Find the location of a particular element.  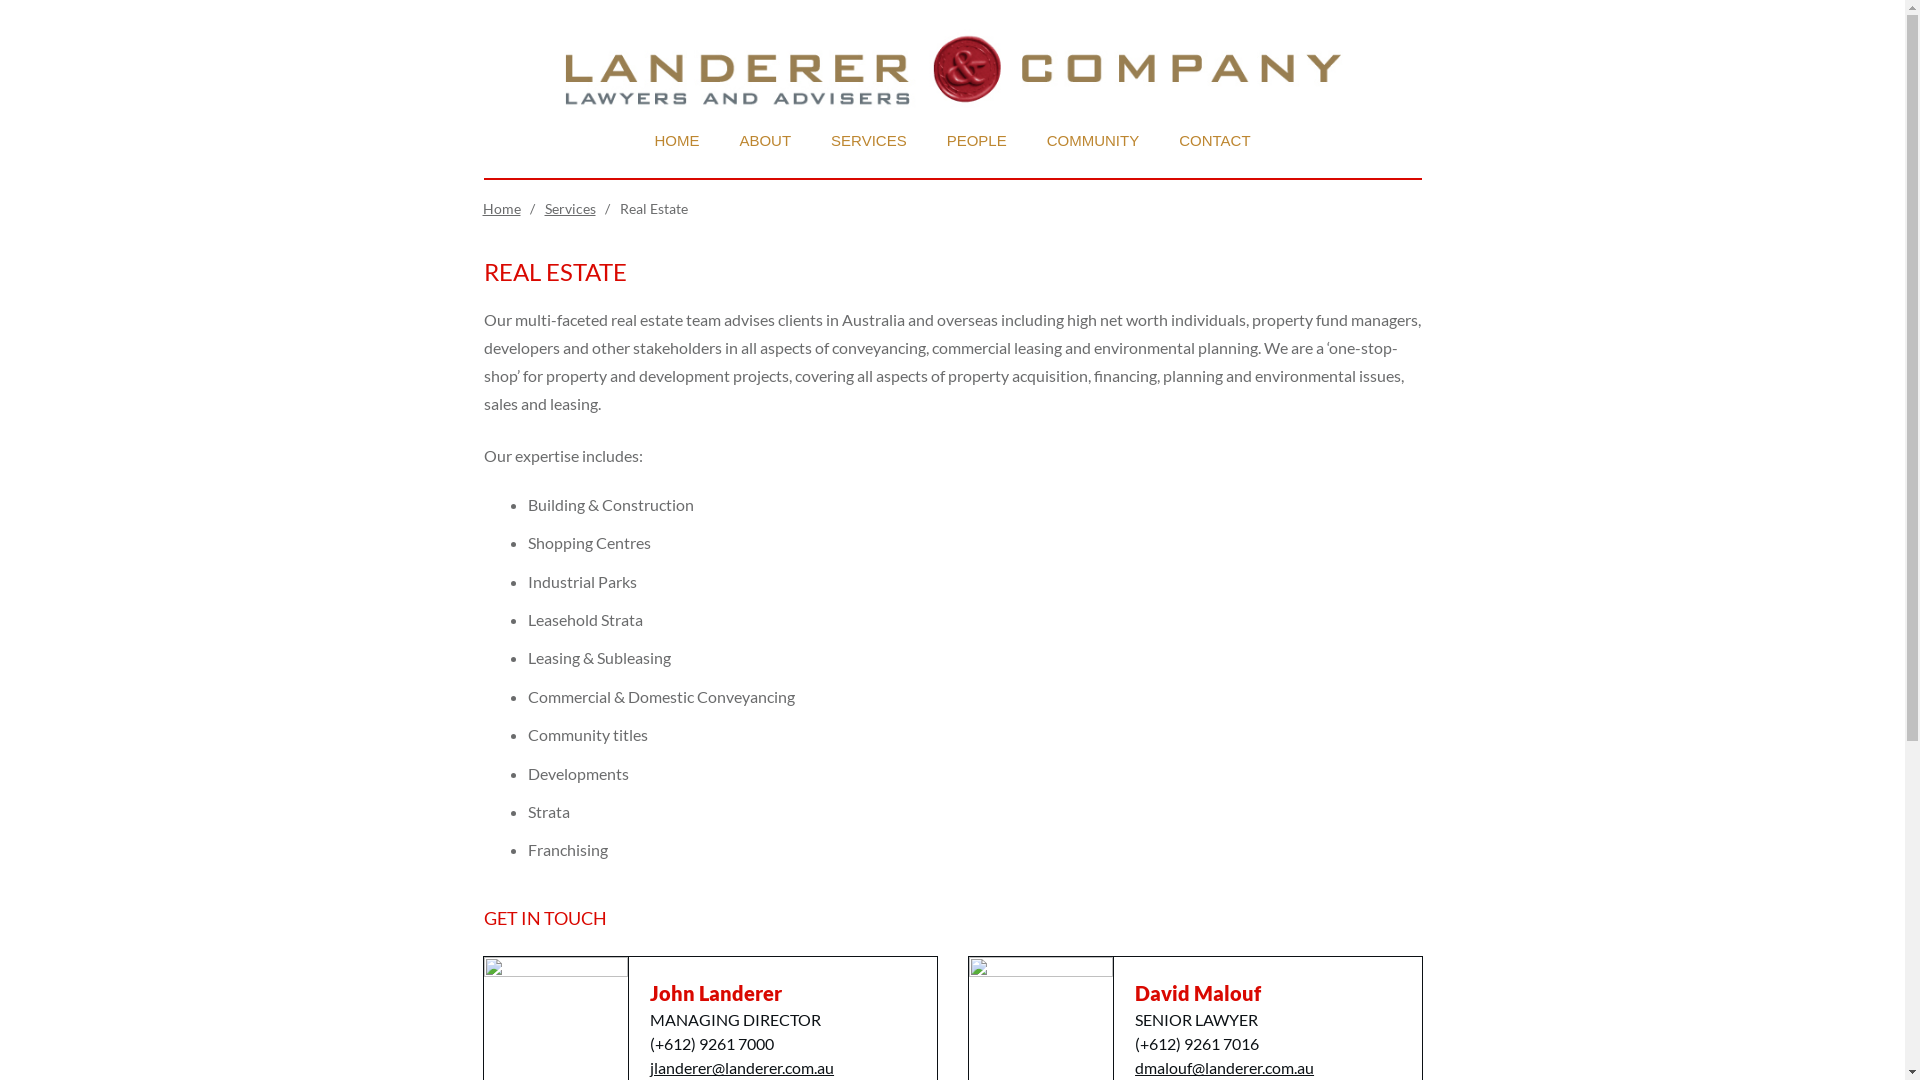

David Malouf is located at coordinates (1198, 993).